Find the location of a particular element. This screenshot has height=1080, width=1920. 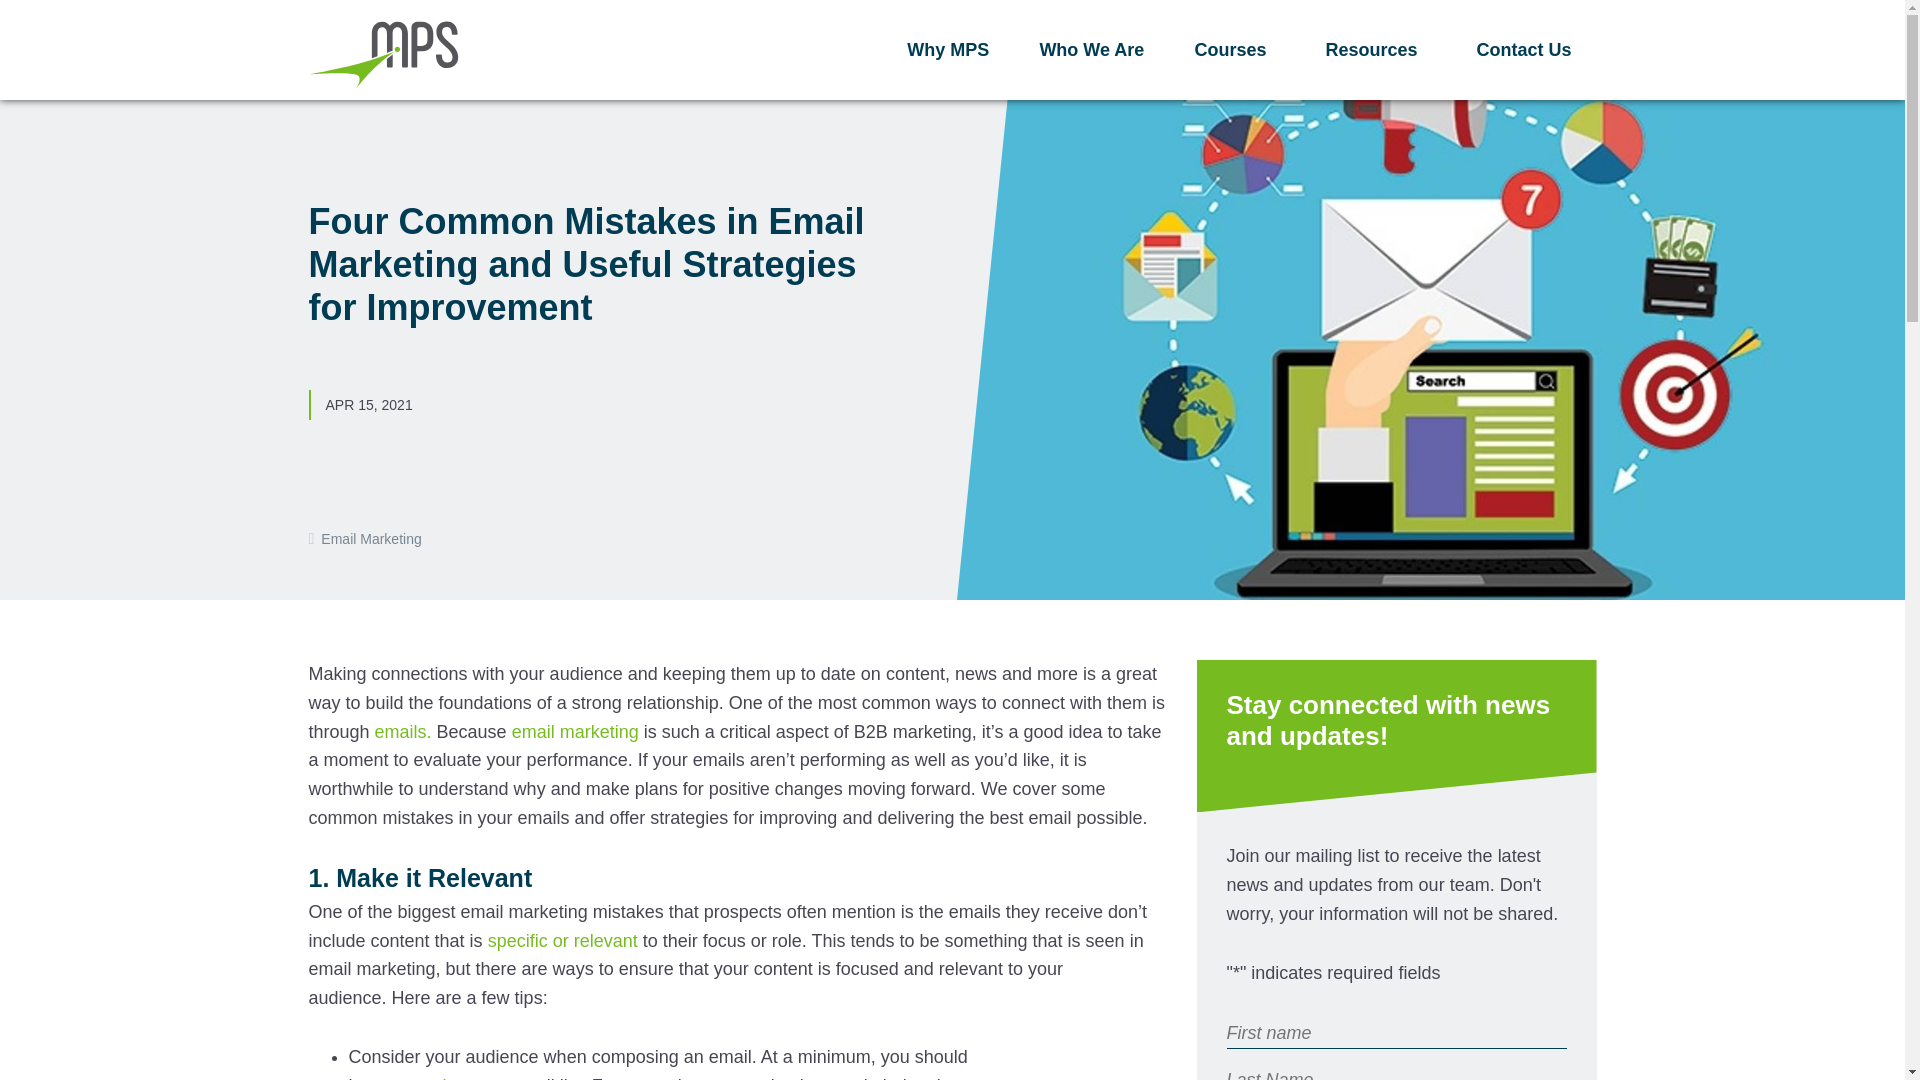

Why MPS is located at coordinates (947, 50).